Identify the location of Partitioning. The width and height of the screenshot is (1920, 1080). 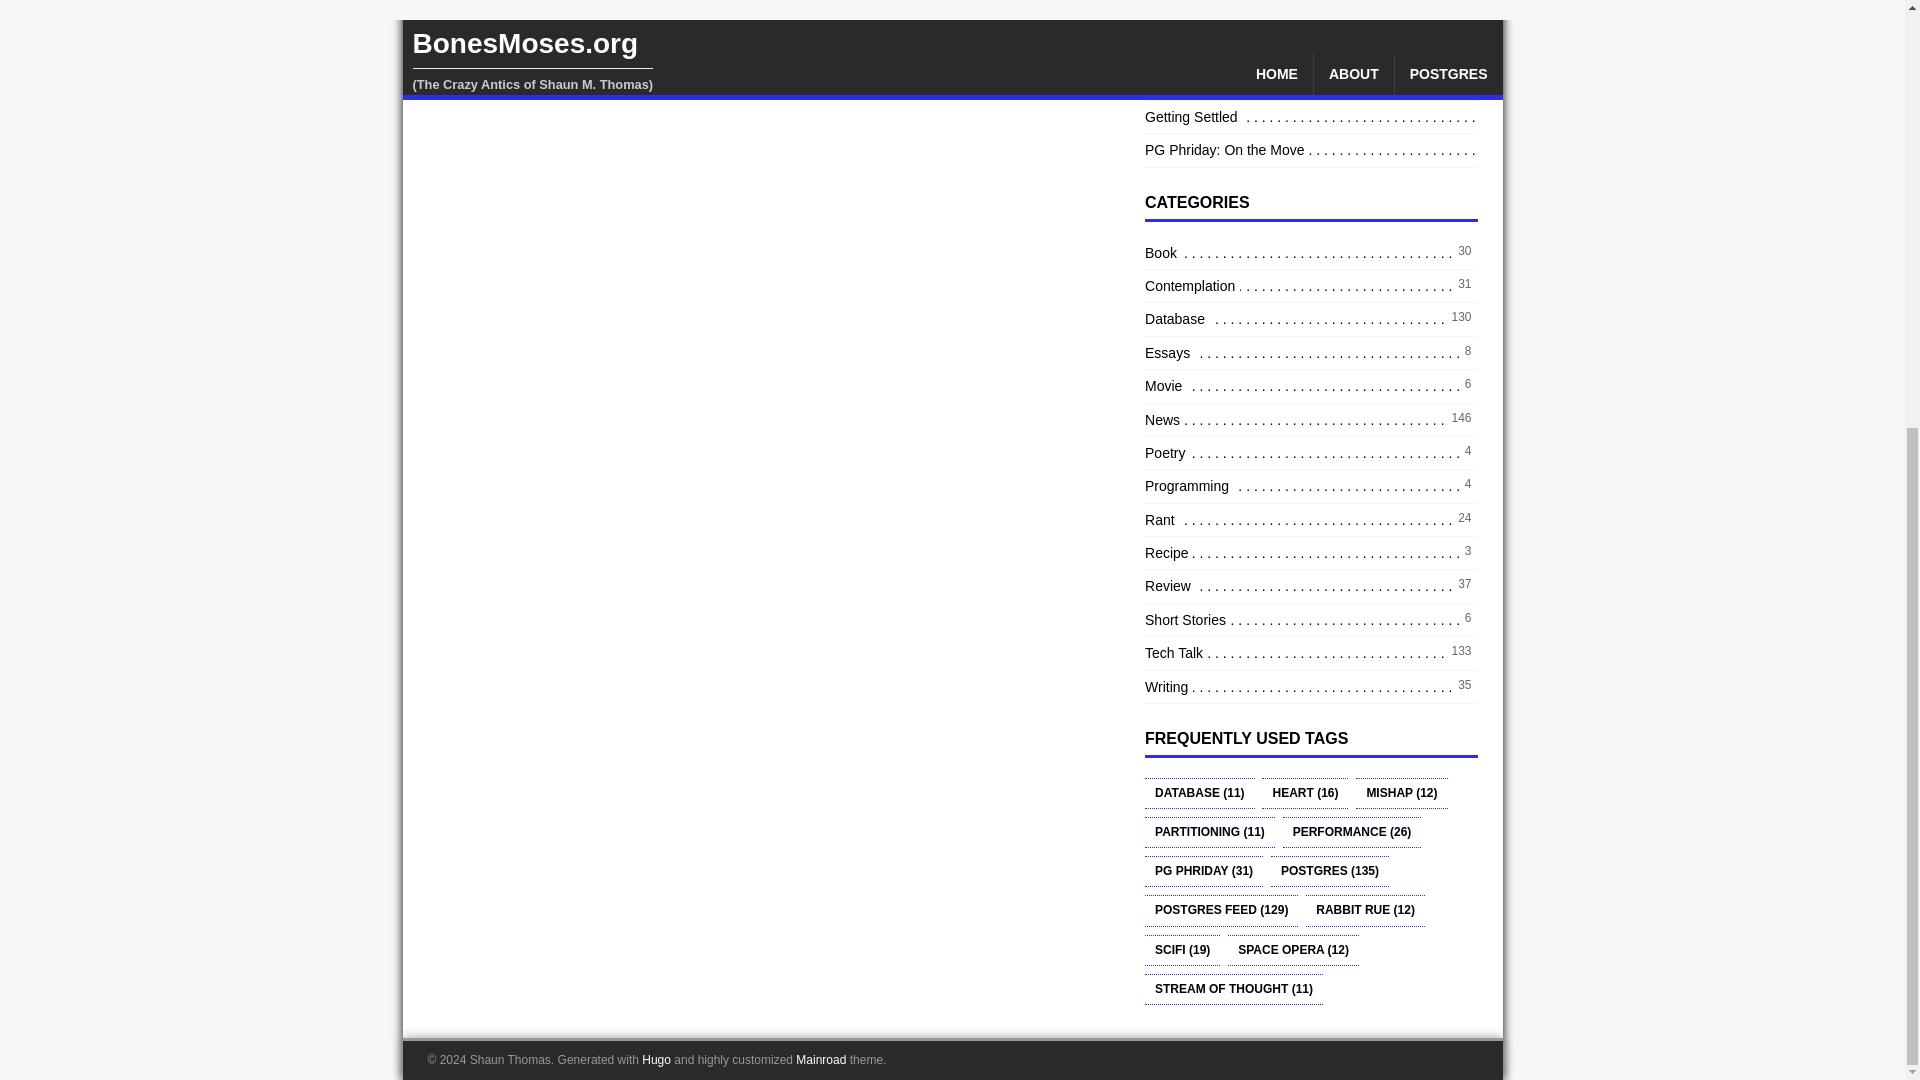
(1209, 832).